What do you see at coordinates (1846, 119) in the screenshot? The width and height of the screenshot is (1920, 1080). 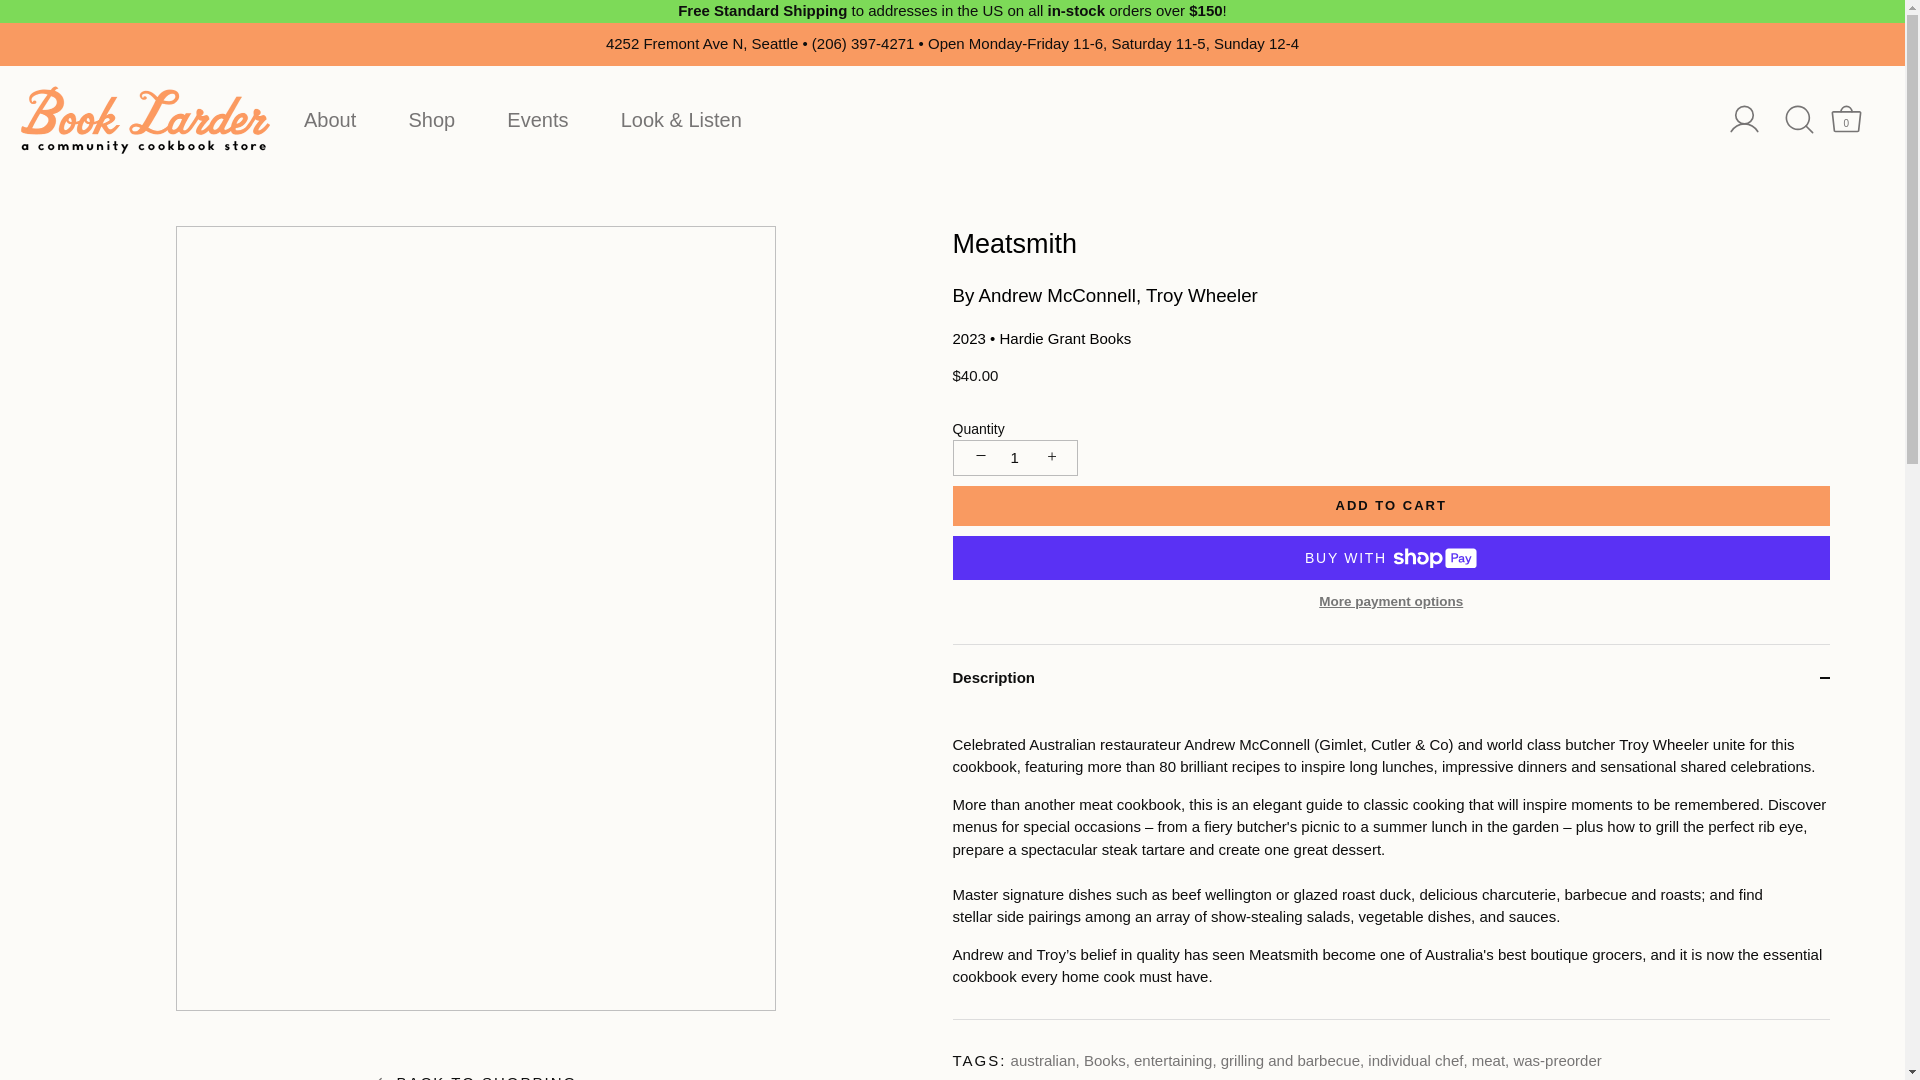 I see `About` at bounding box center [1846, 119].